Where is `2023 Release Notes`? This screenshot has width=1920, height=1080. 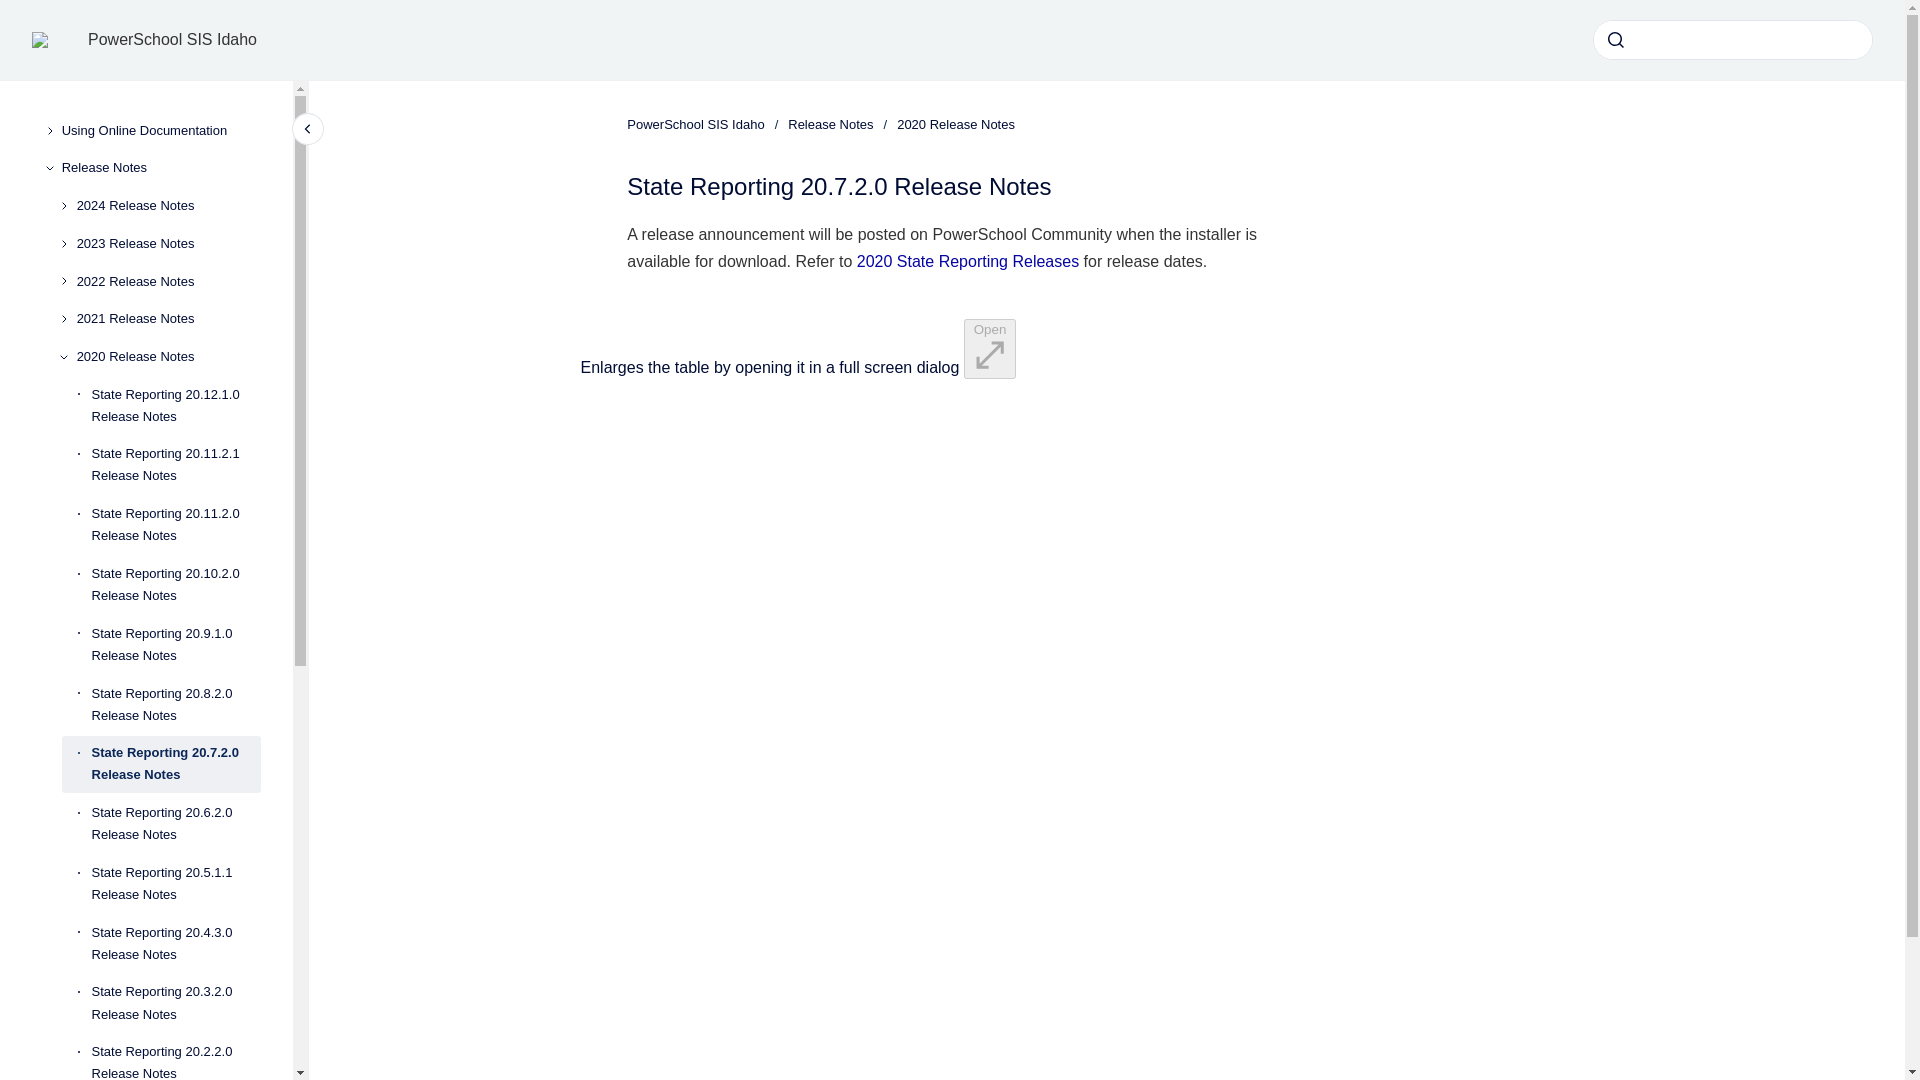 2023 Release Notes is located at coordinates (168, 244).